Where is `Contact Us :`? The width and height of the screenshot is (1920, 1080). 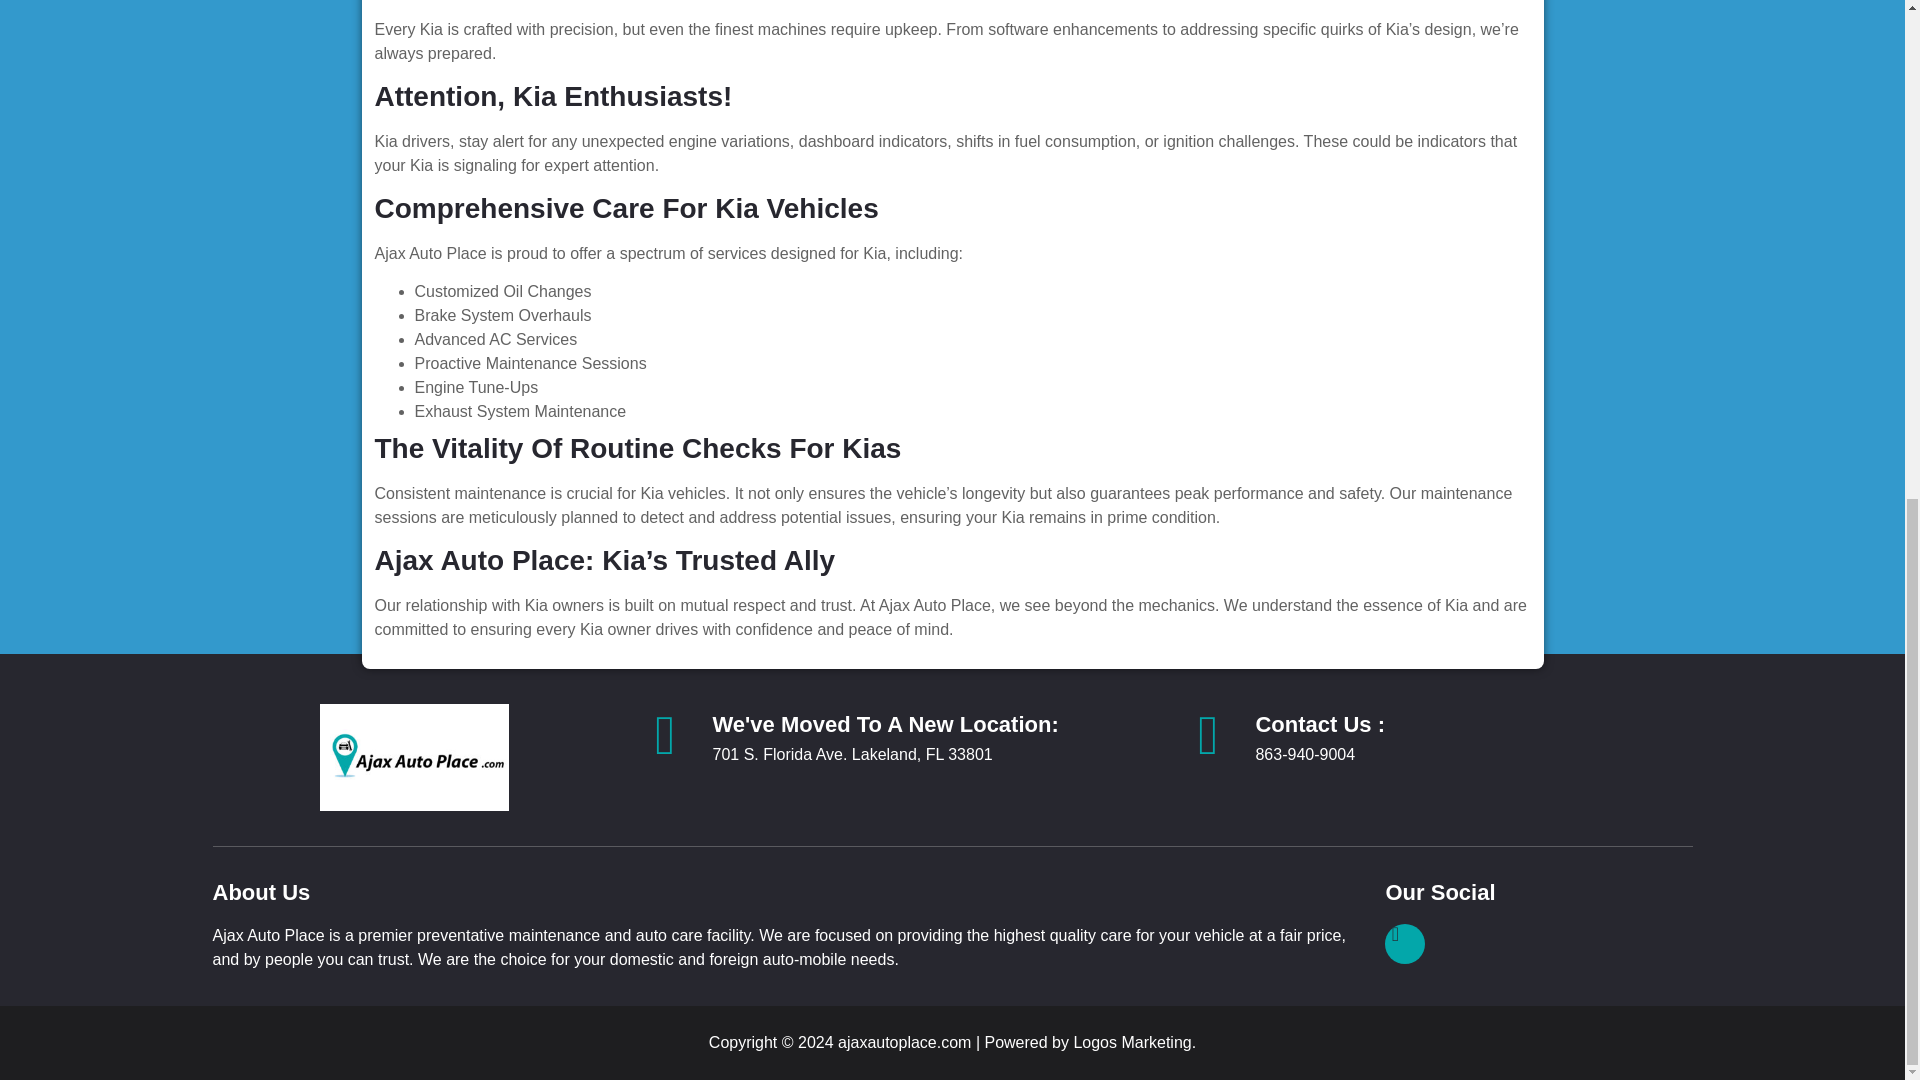
Contact Us : is located at coordinates (1320, 724).